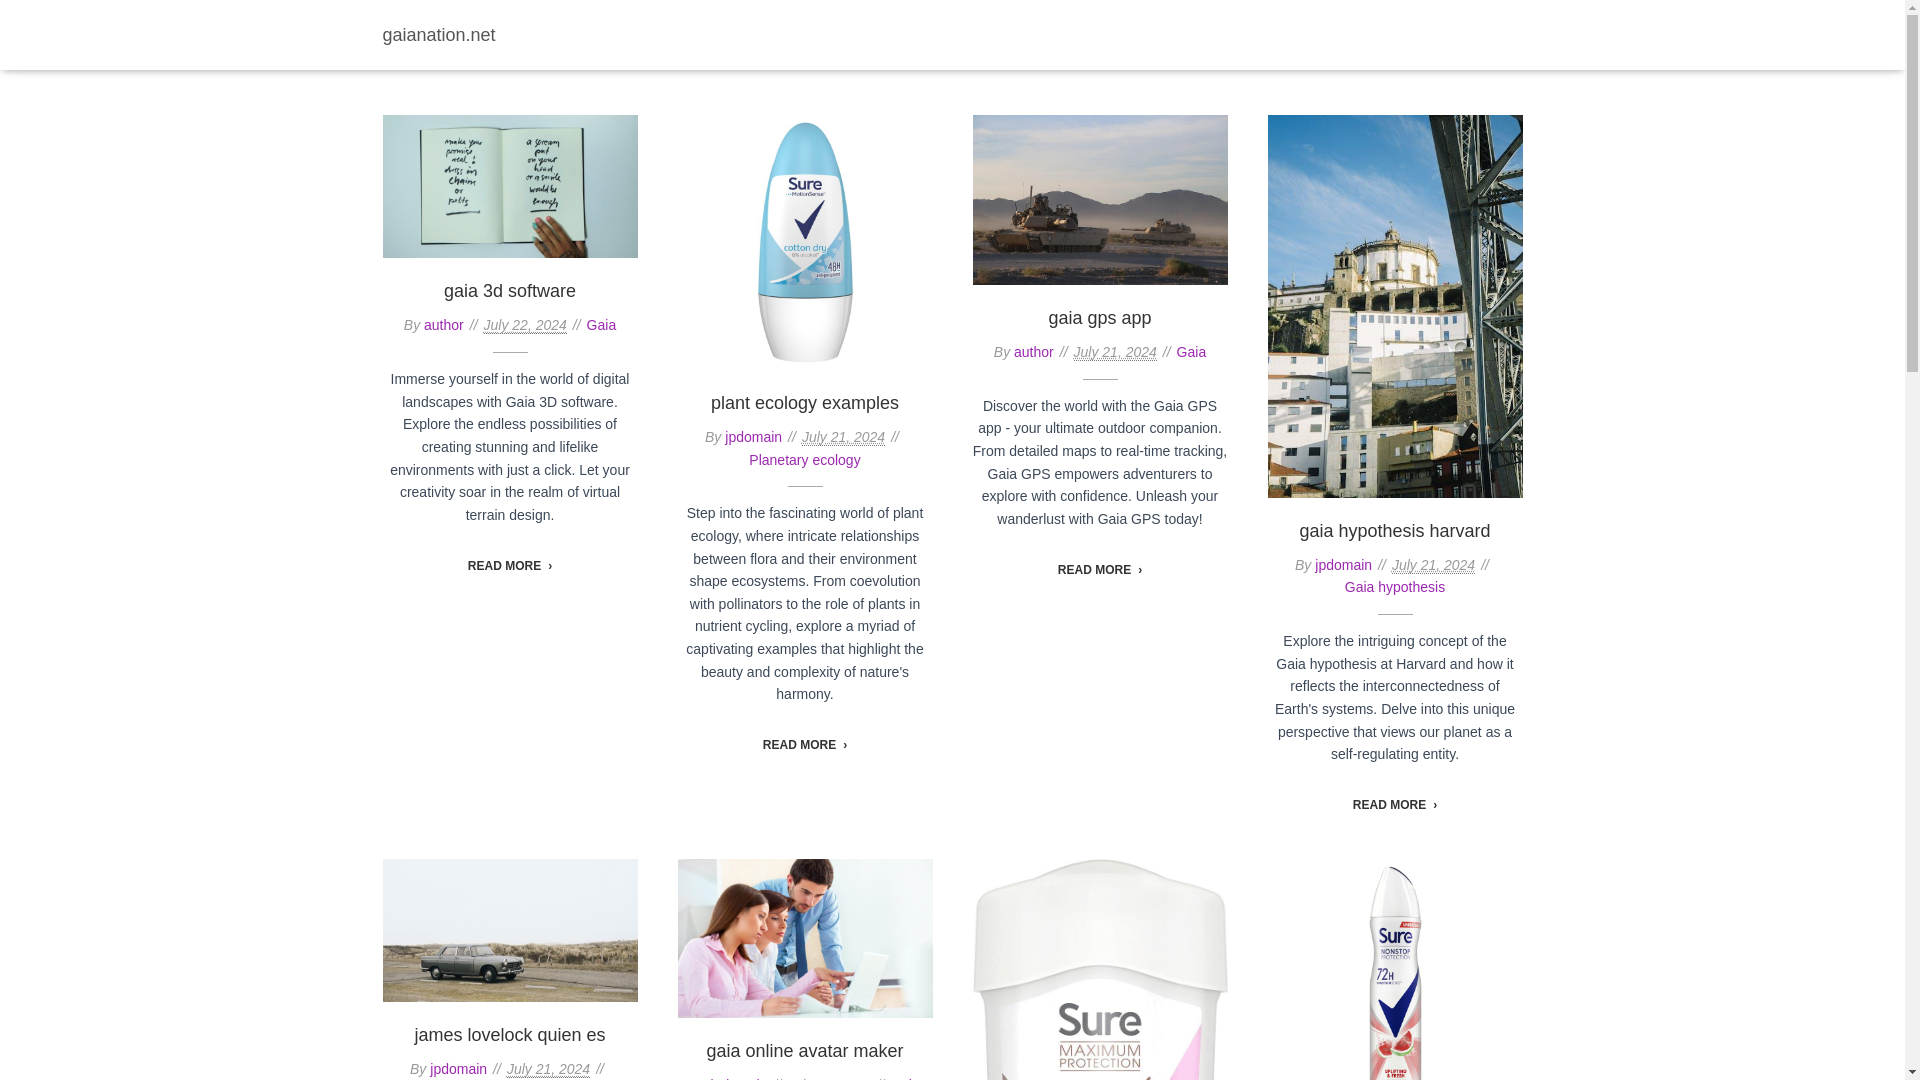 The height and width of the screenshot is (1080, 1920). I want to click on Sunday, July, 2024, 11:29 pm, so click(844, 437).